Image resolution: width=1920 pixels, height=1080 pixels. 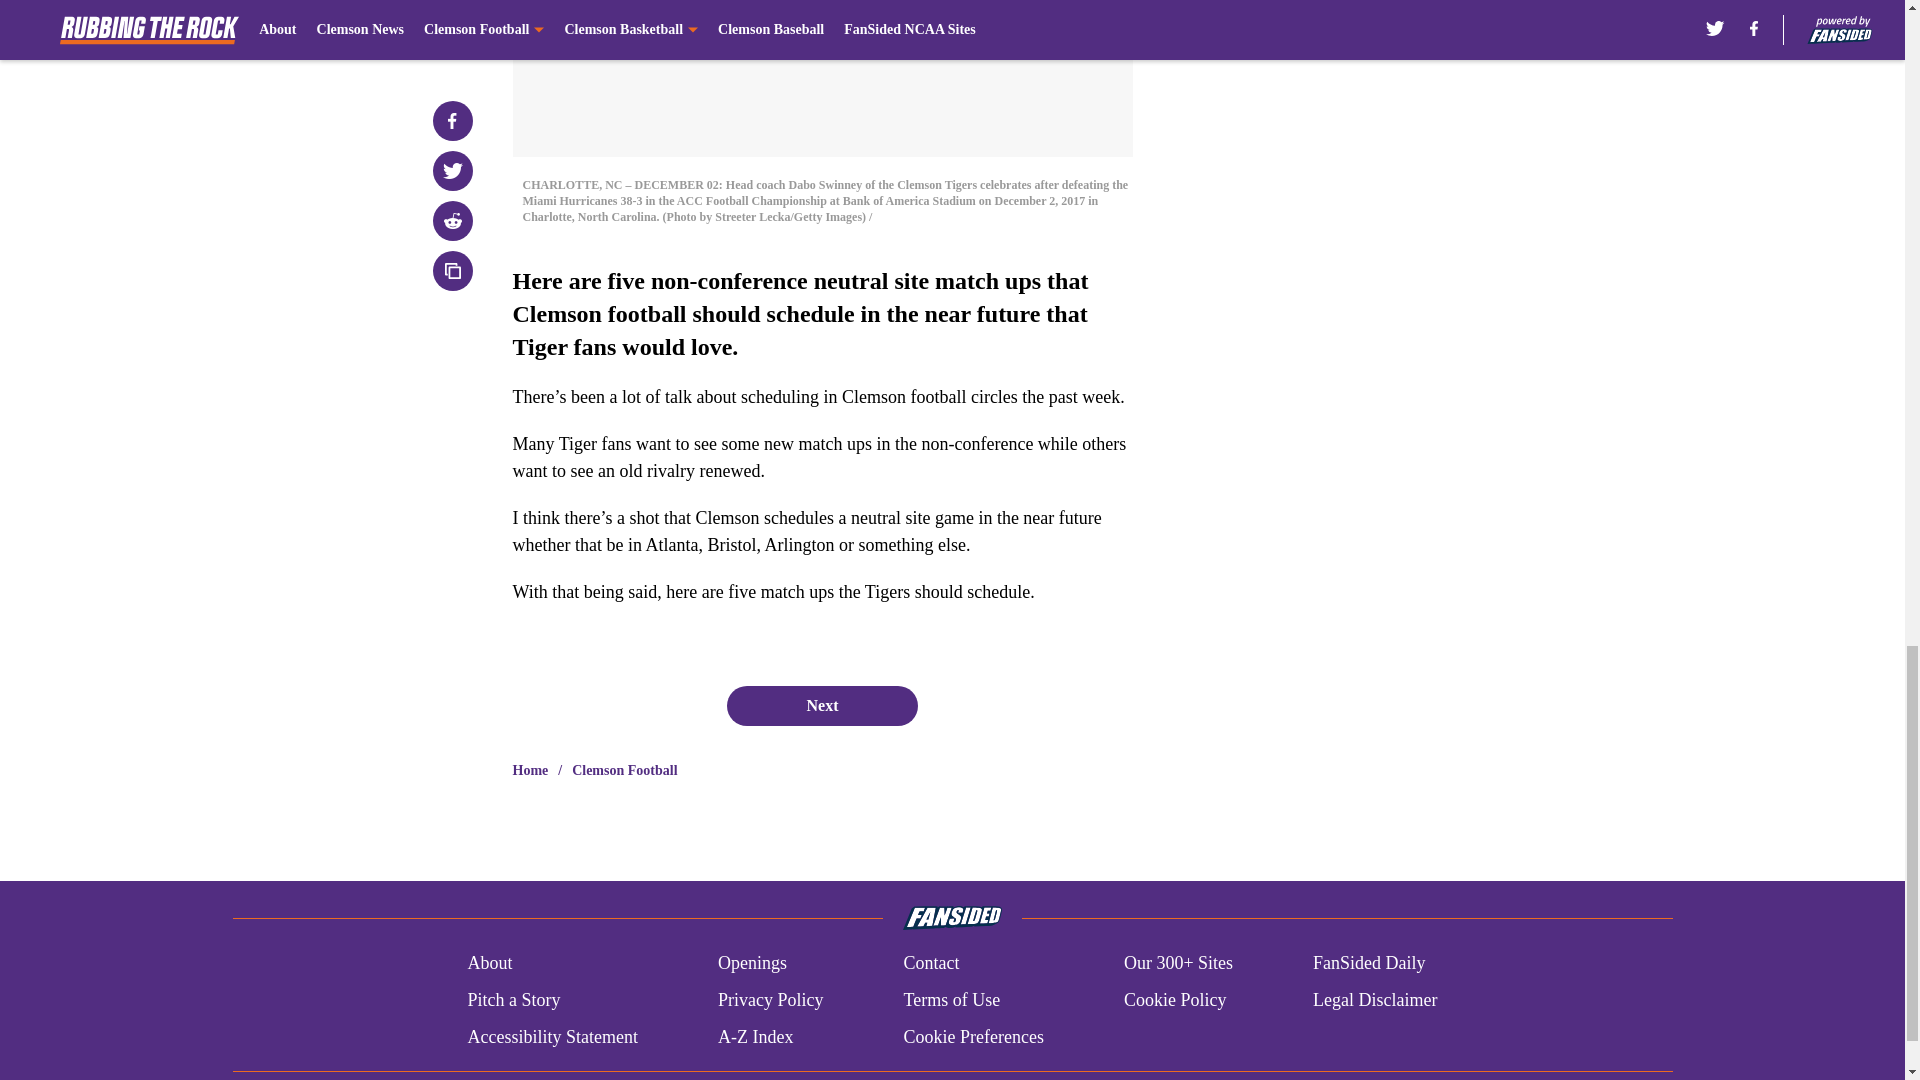 What do you see at coordinates (1174, 1000) in the screenshot?
I see `Cookie Policy` at bounding box center [1174, 1000].